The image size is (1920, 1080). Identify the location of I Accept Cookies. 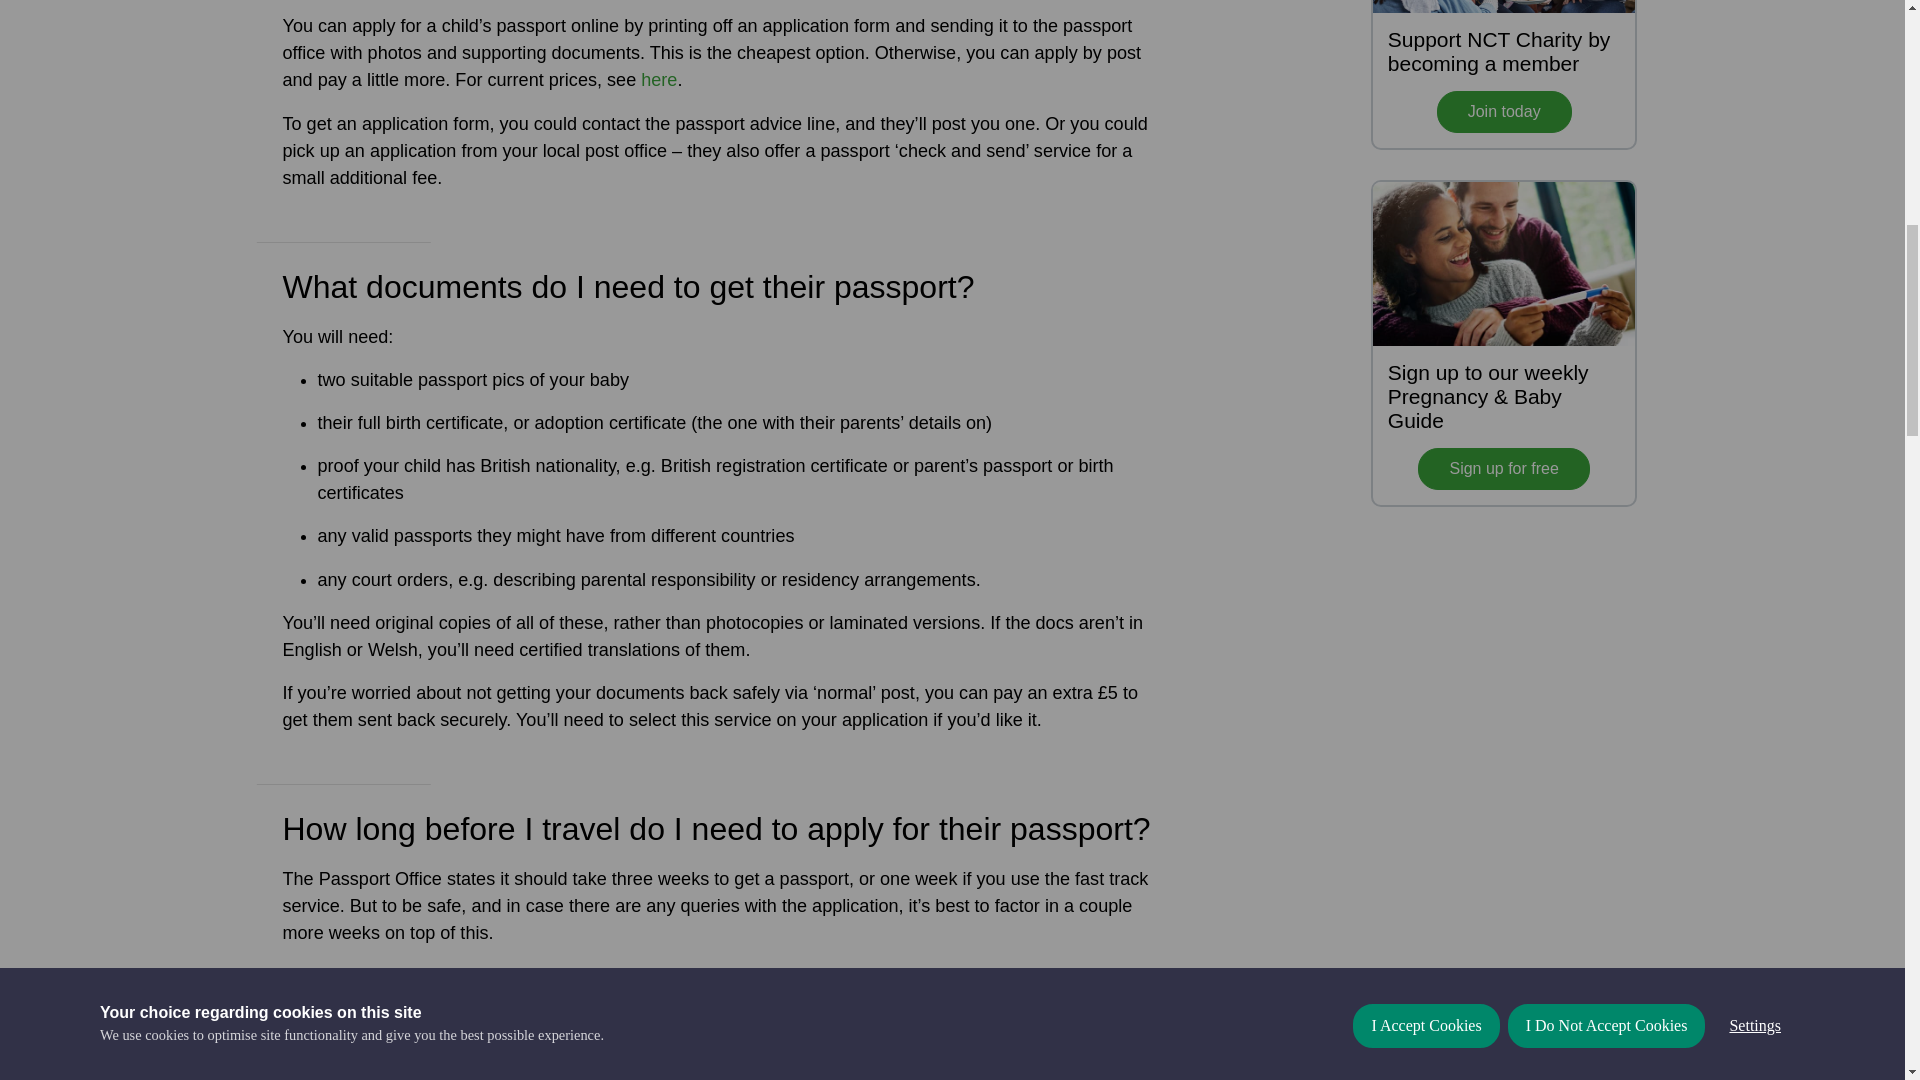
(1426, 32).